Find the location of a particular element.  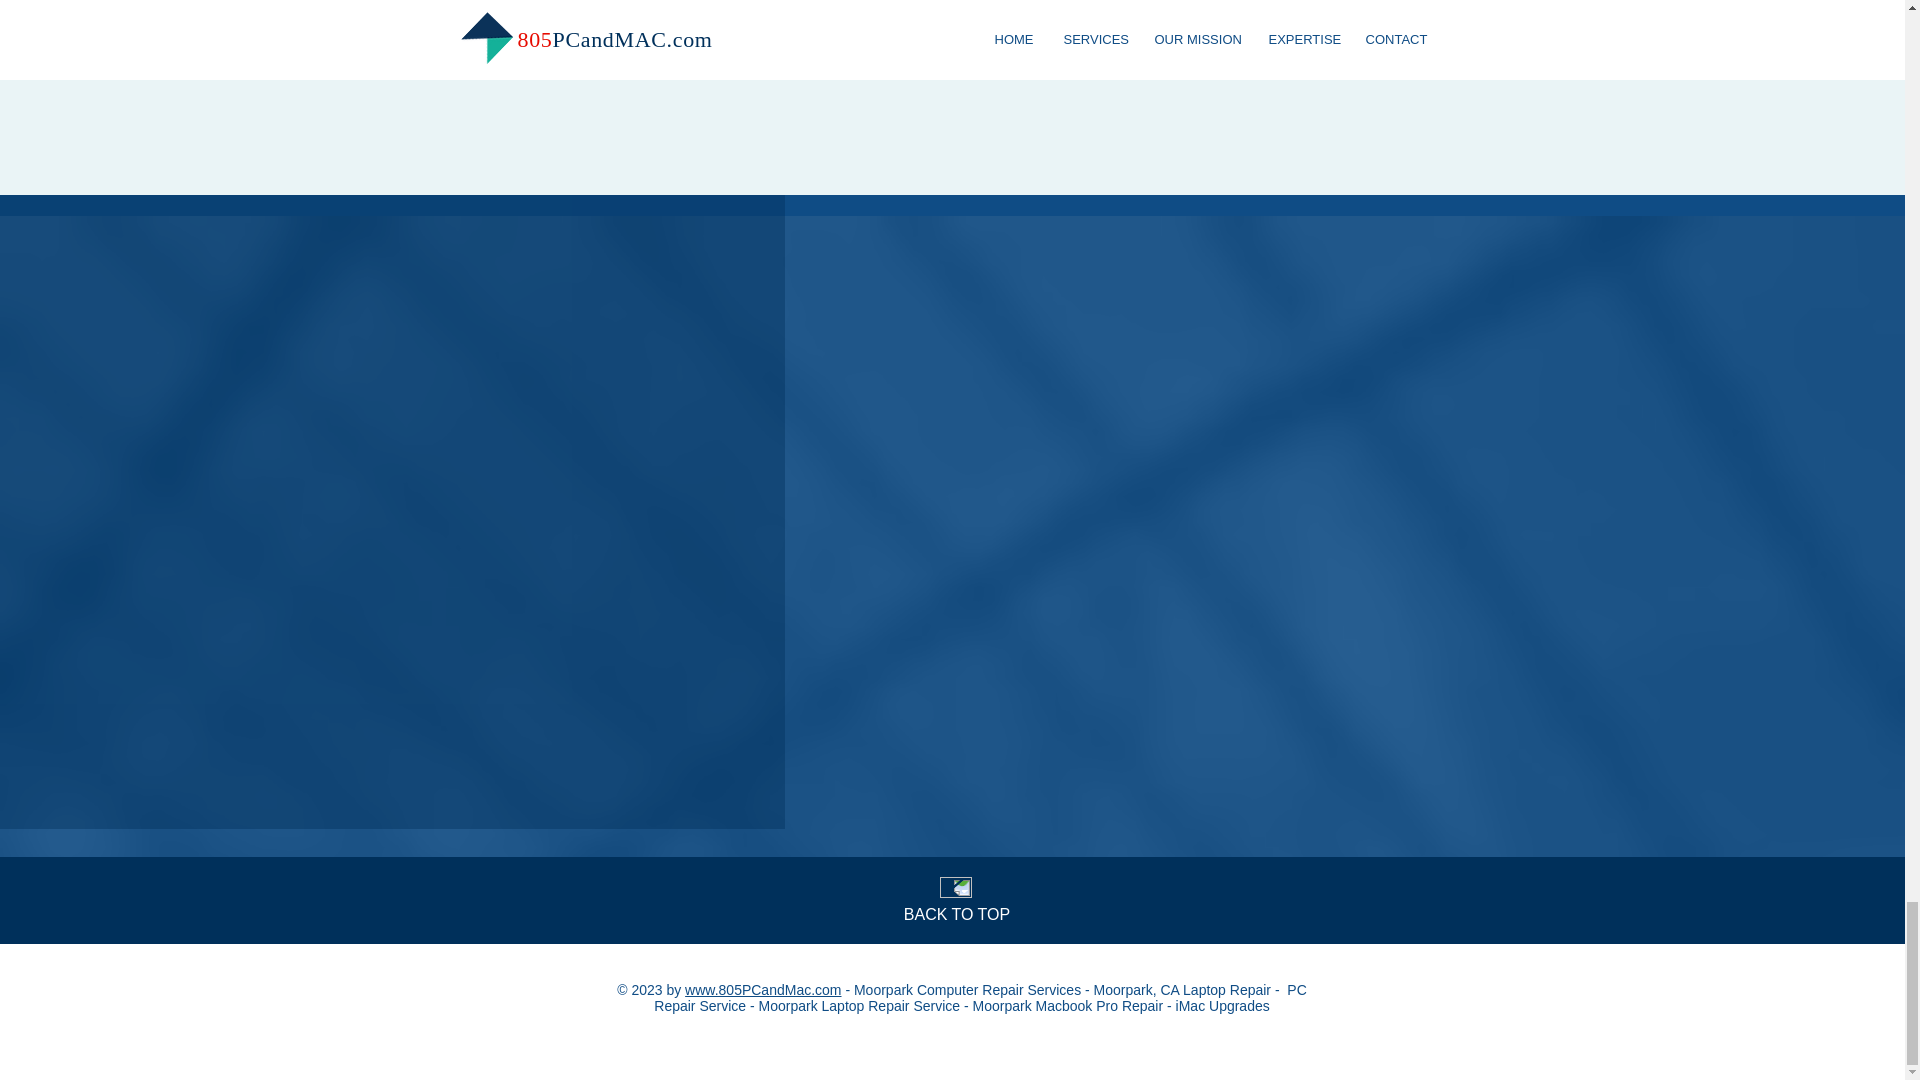

www.805PCandMac.com is located at coordinates (762, 989).